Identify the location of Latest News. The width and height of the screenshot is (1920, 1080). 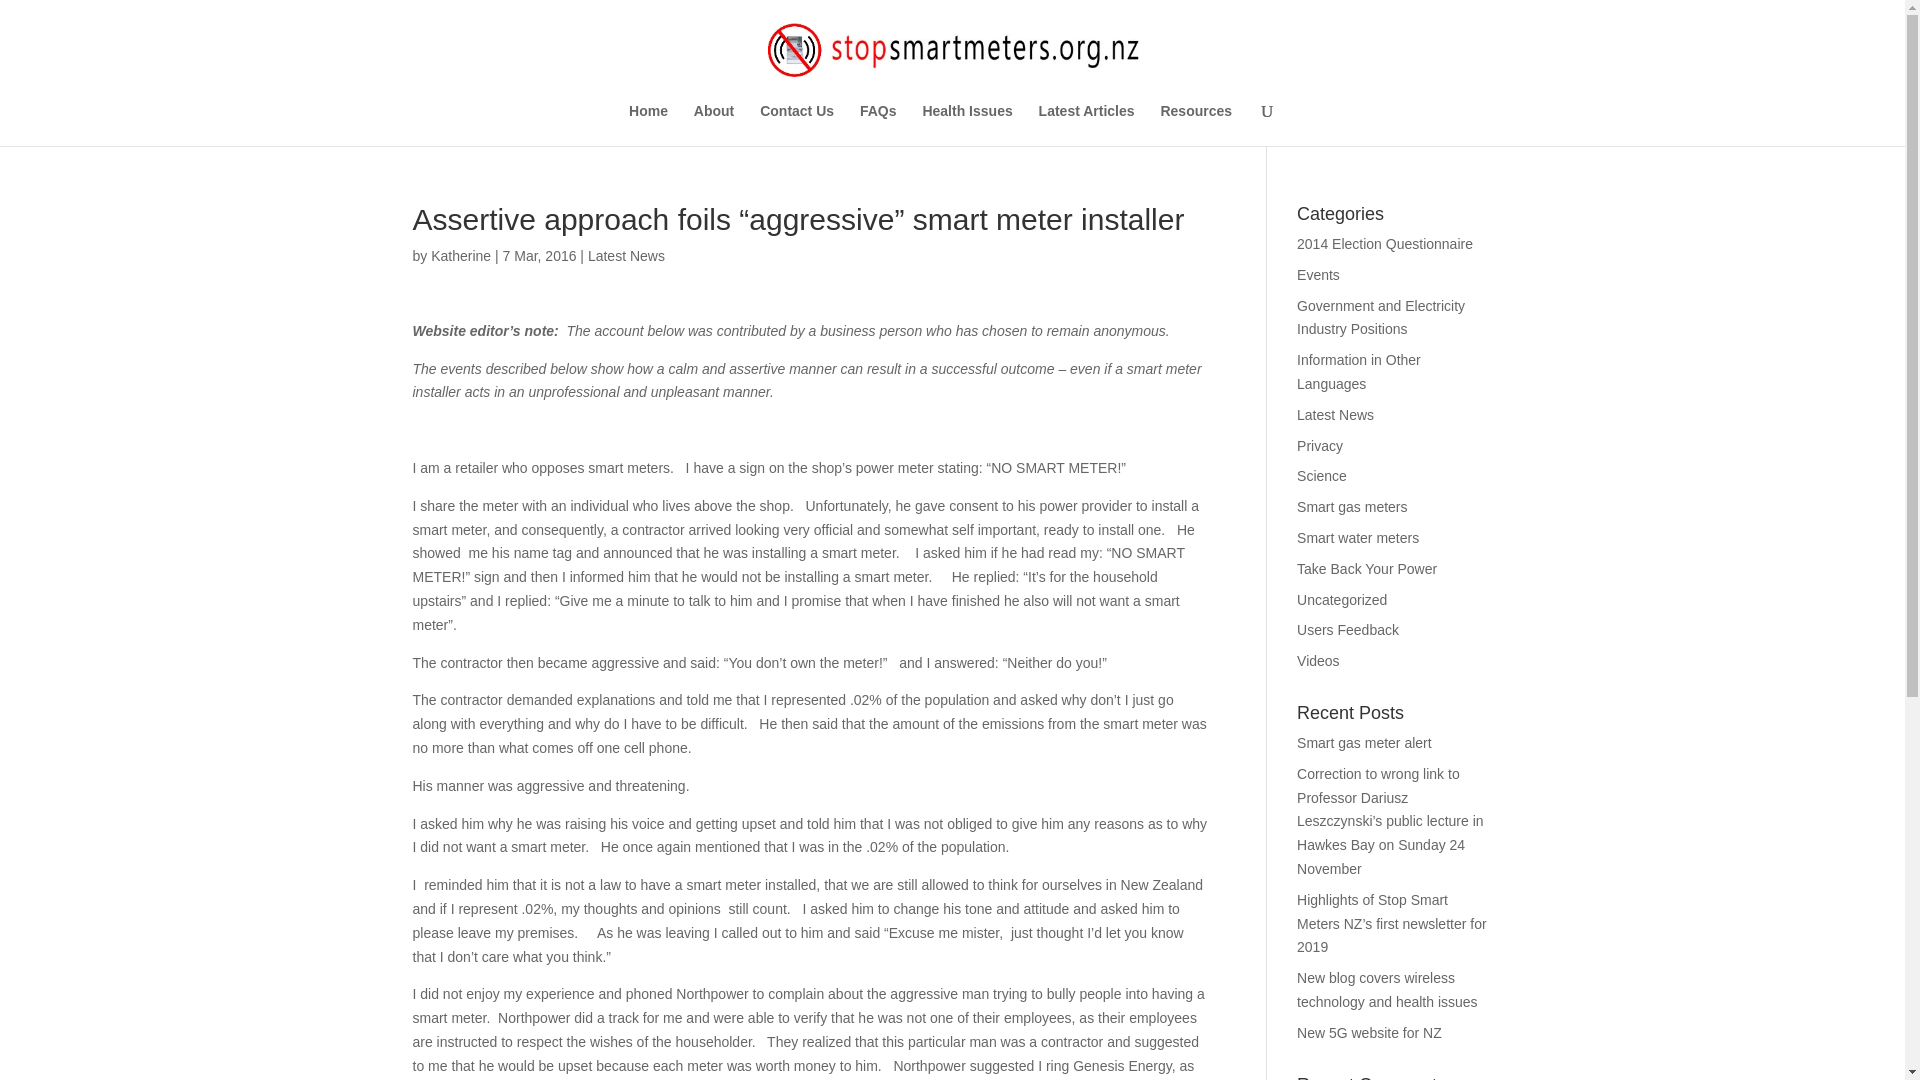
(1336, 415).